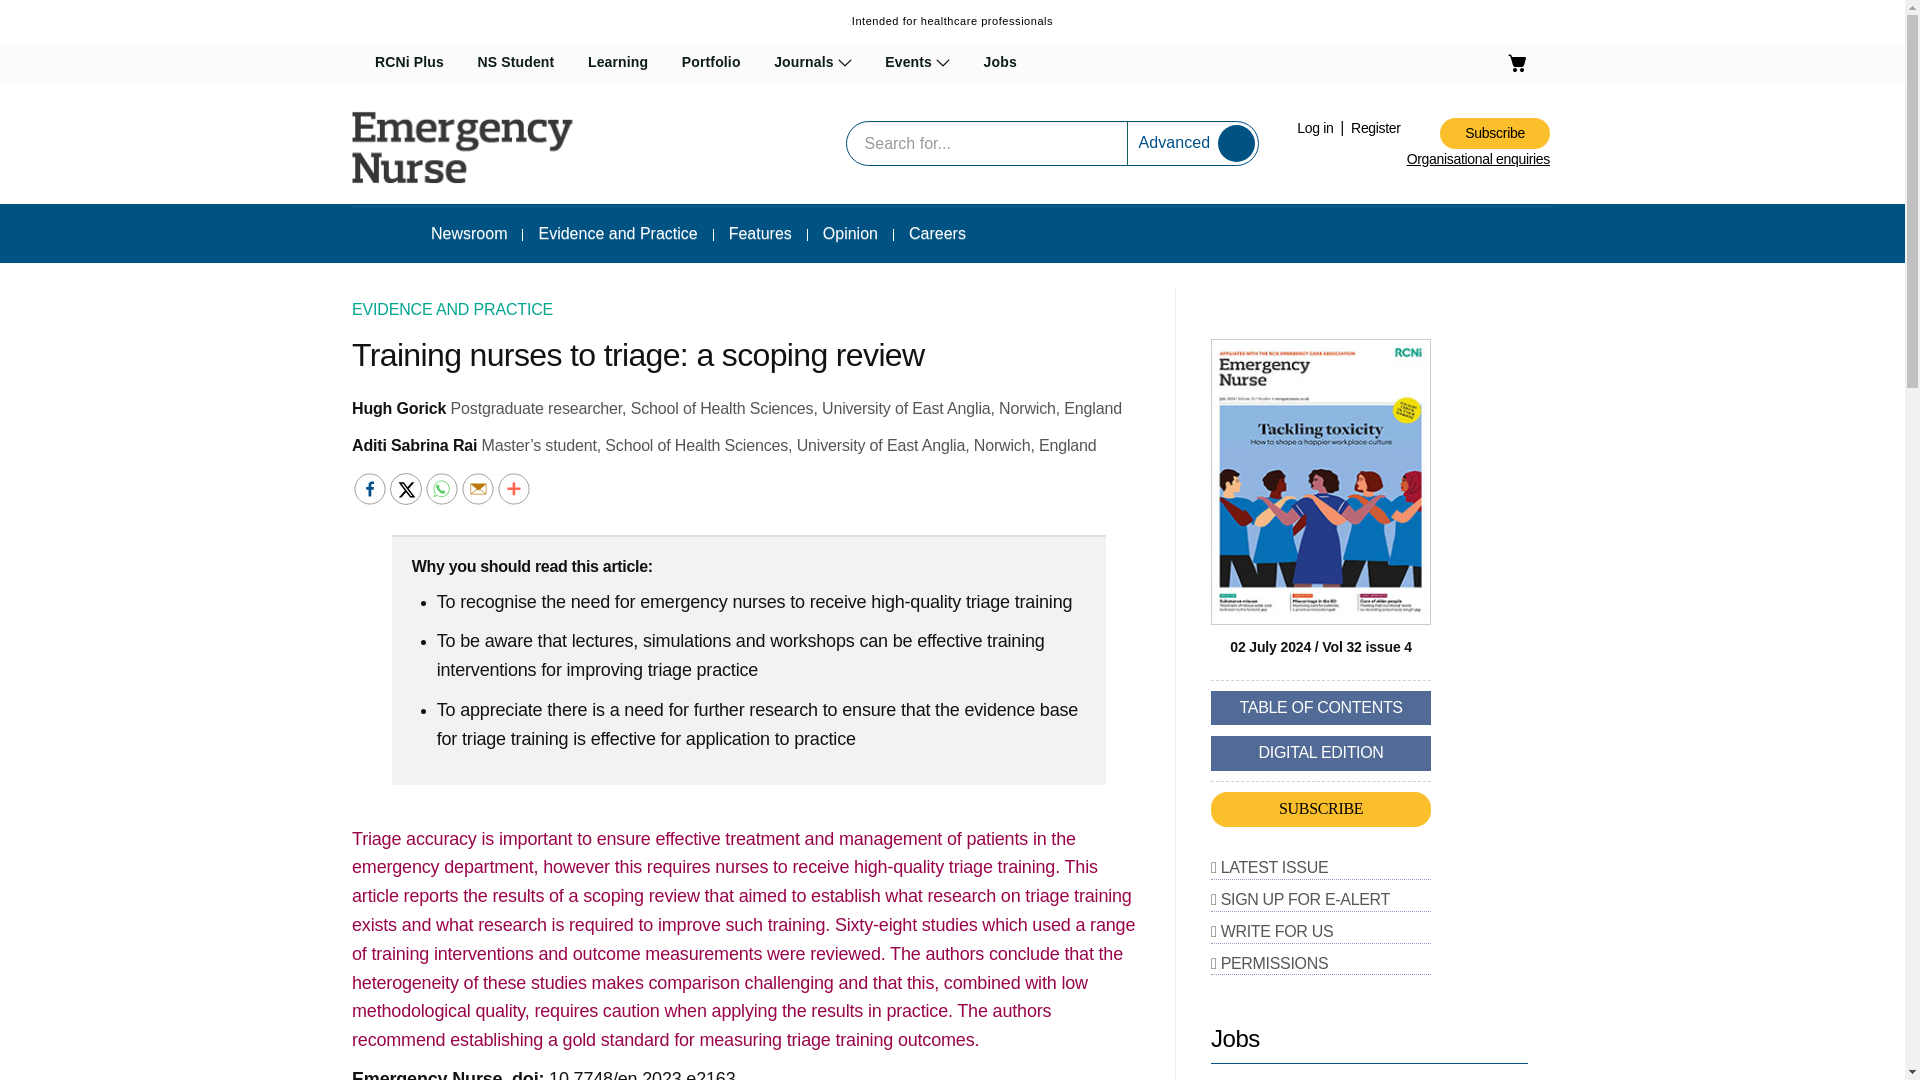  I want to click on X, so click(406, 489).